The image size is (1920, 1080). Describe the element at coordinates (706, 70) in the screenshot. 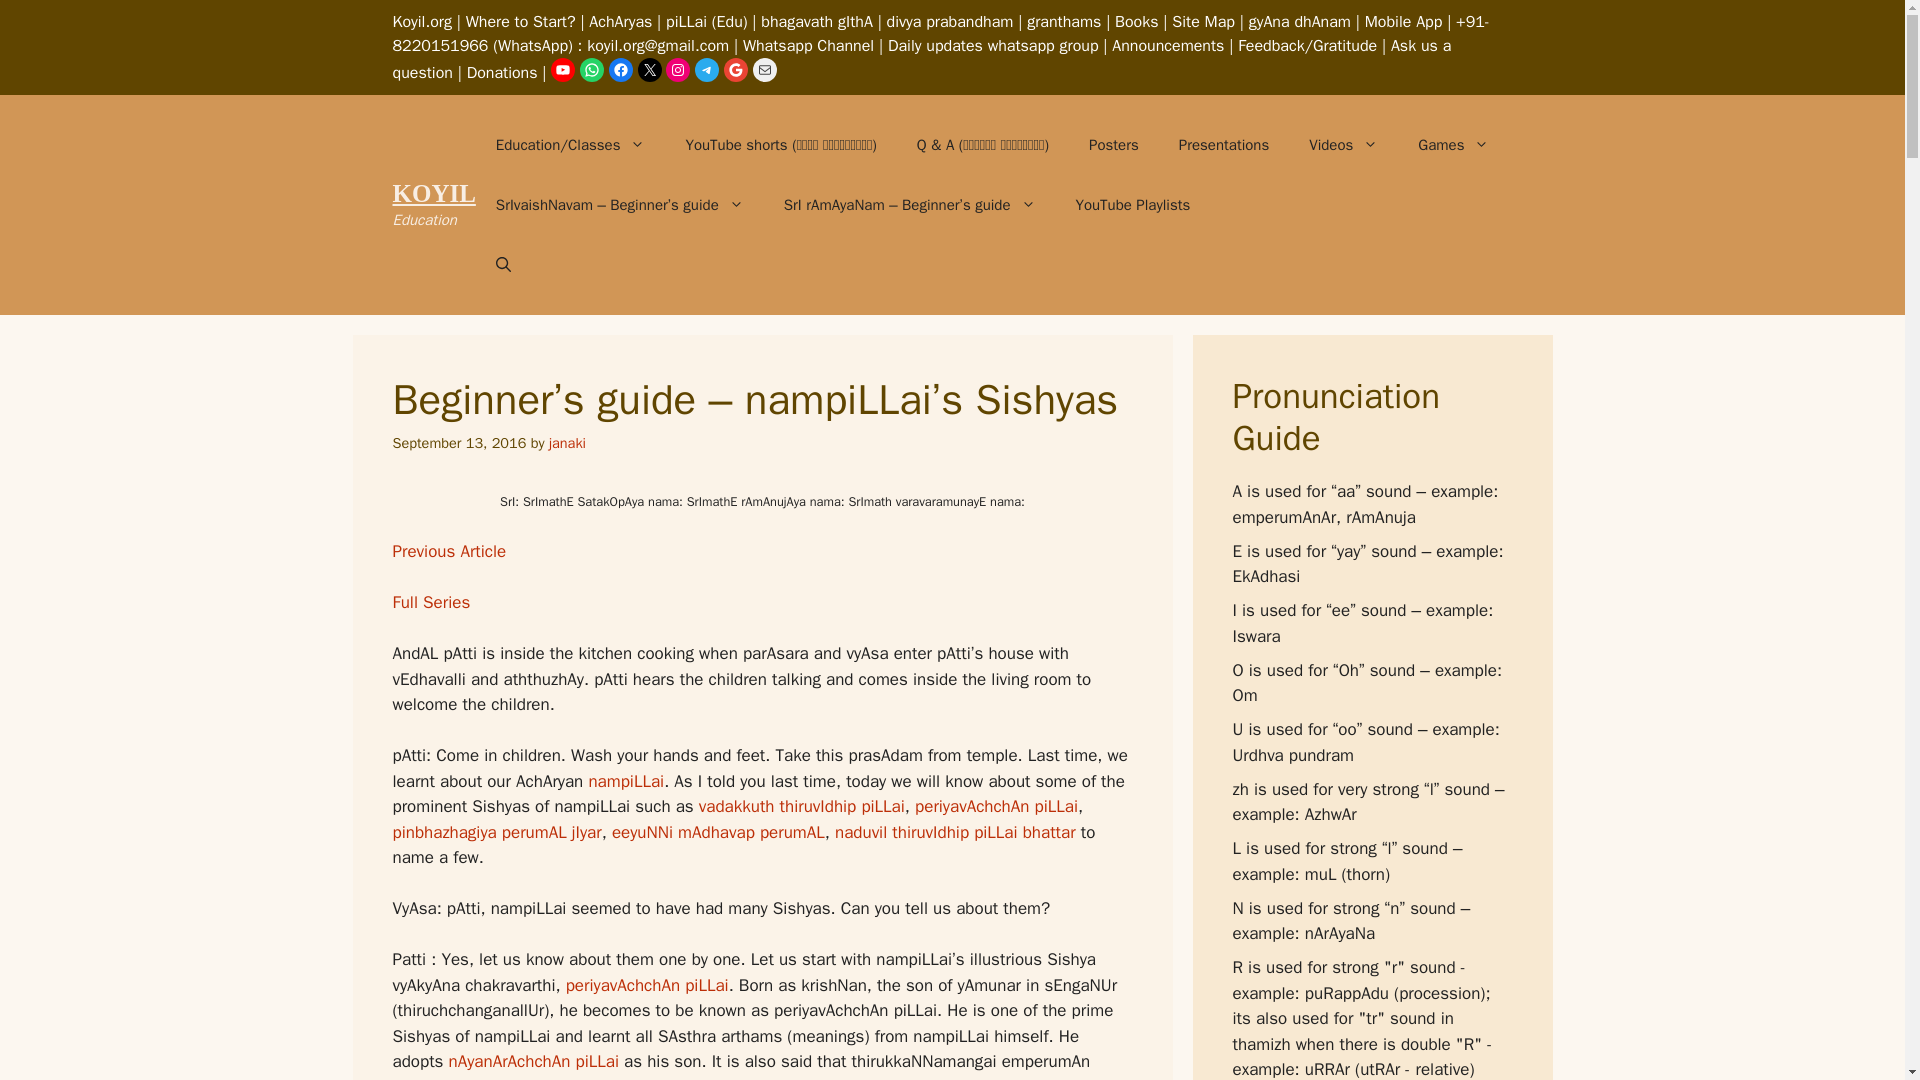

I see `Telegram` at that location.